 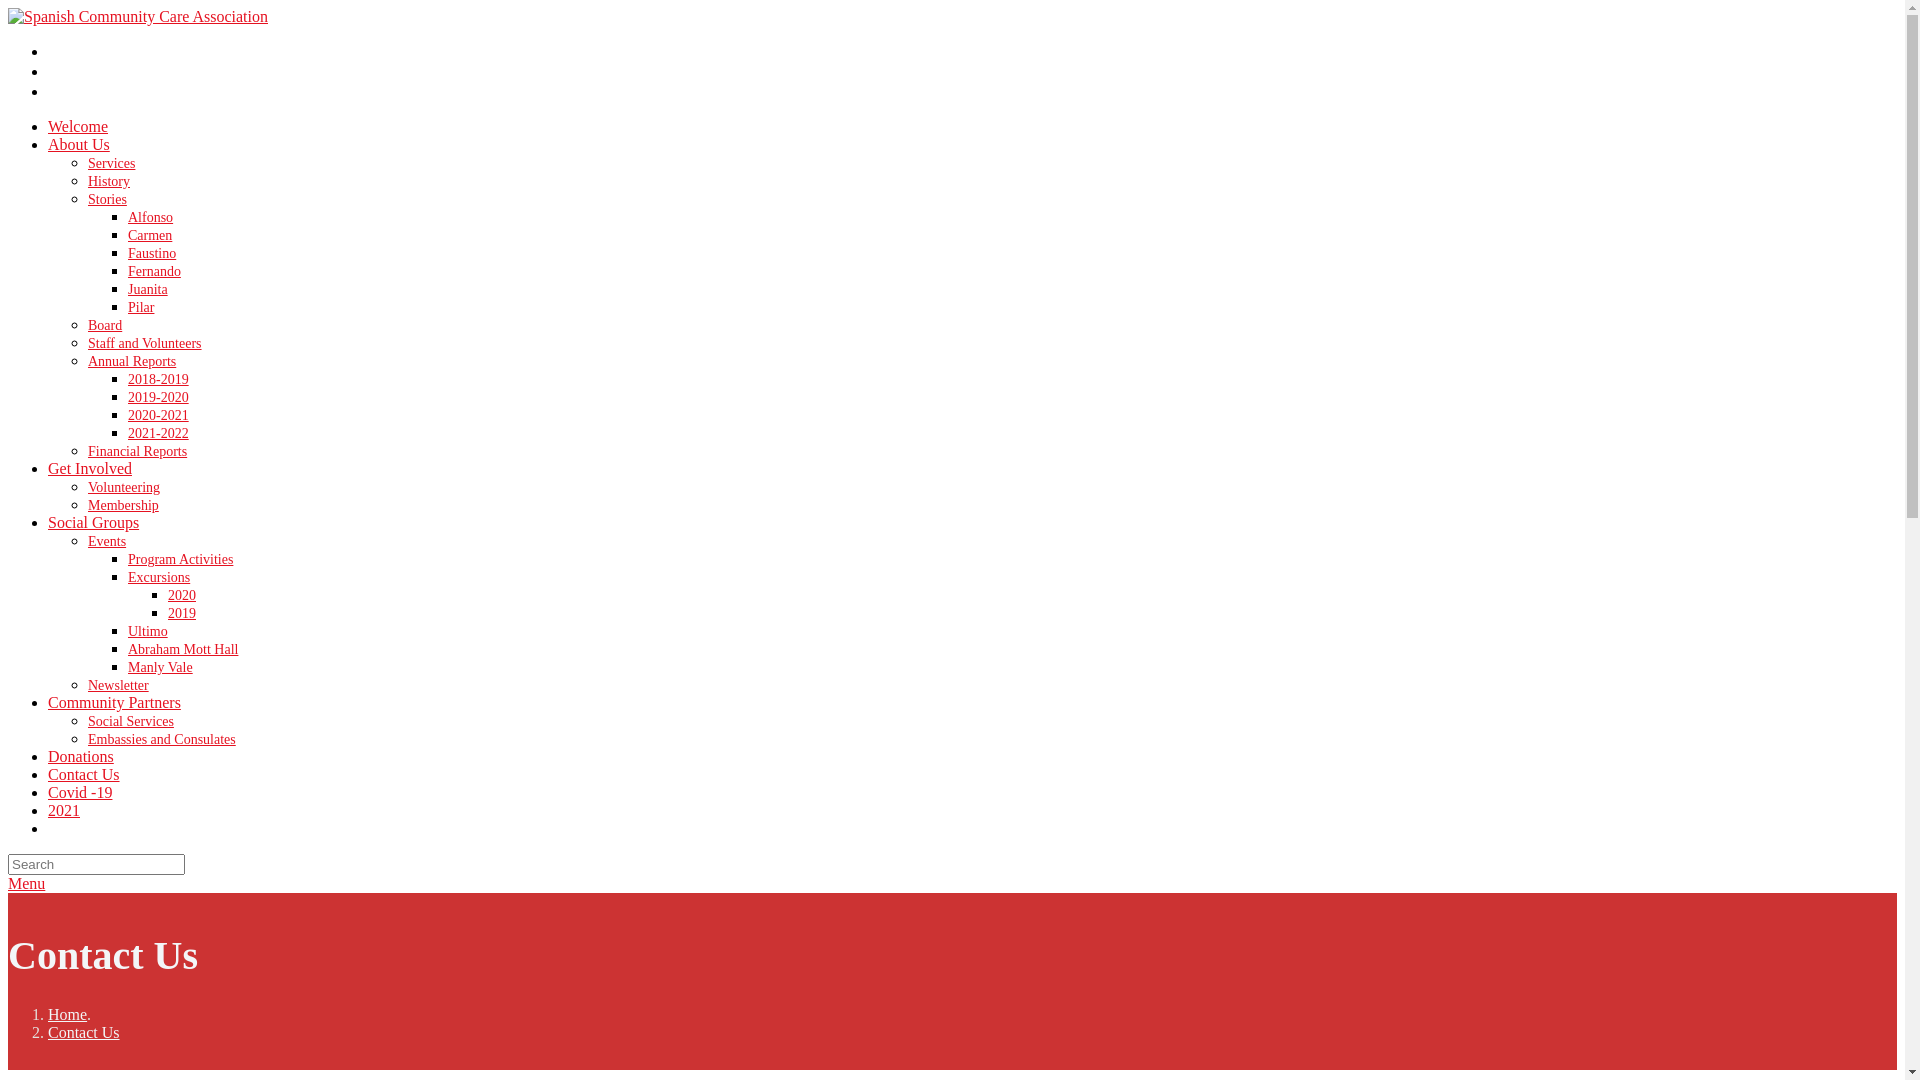 I want to click on Menu, so click(x=26, y=884).